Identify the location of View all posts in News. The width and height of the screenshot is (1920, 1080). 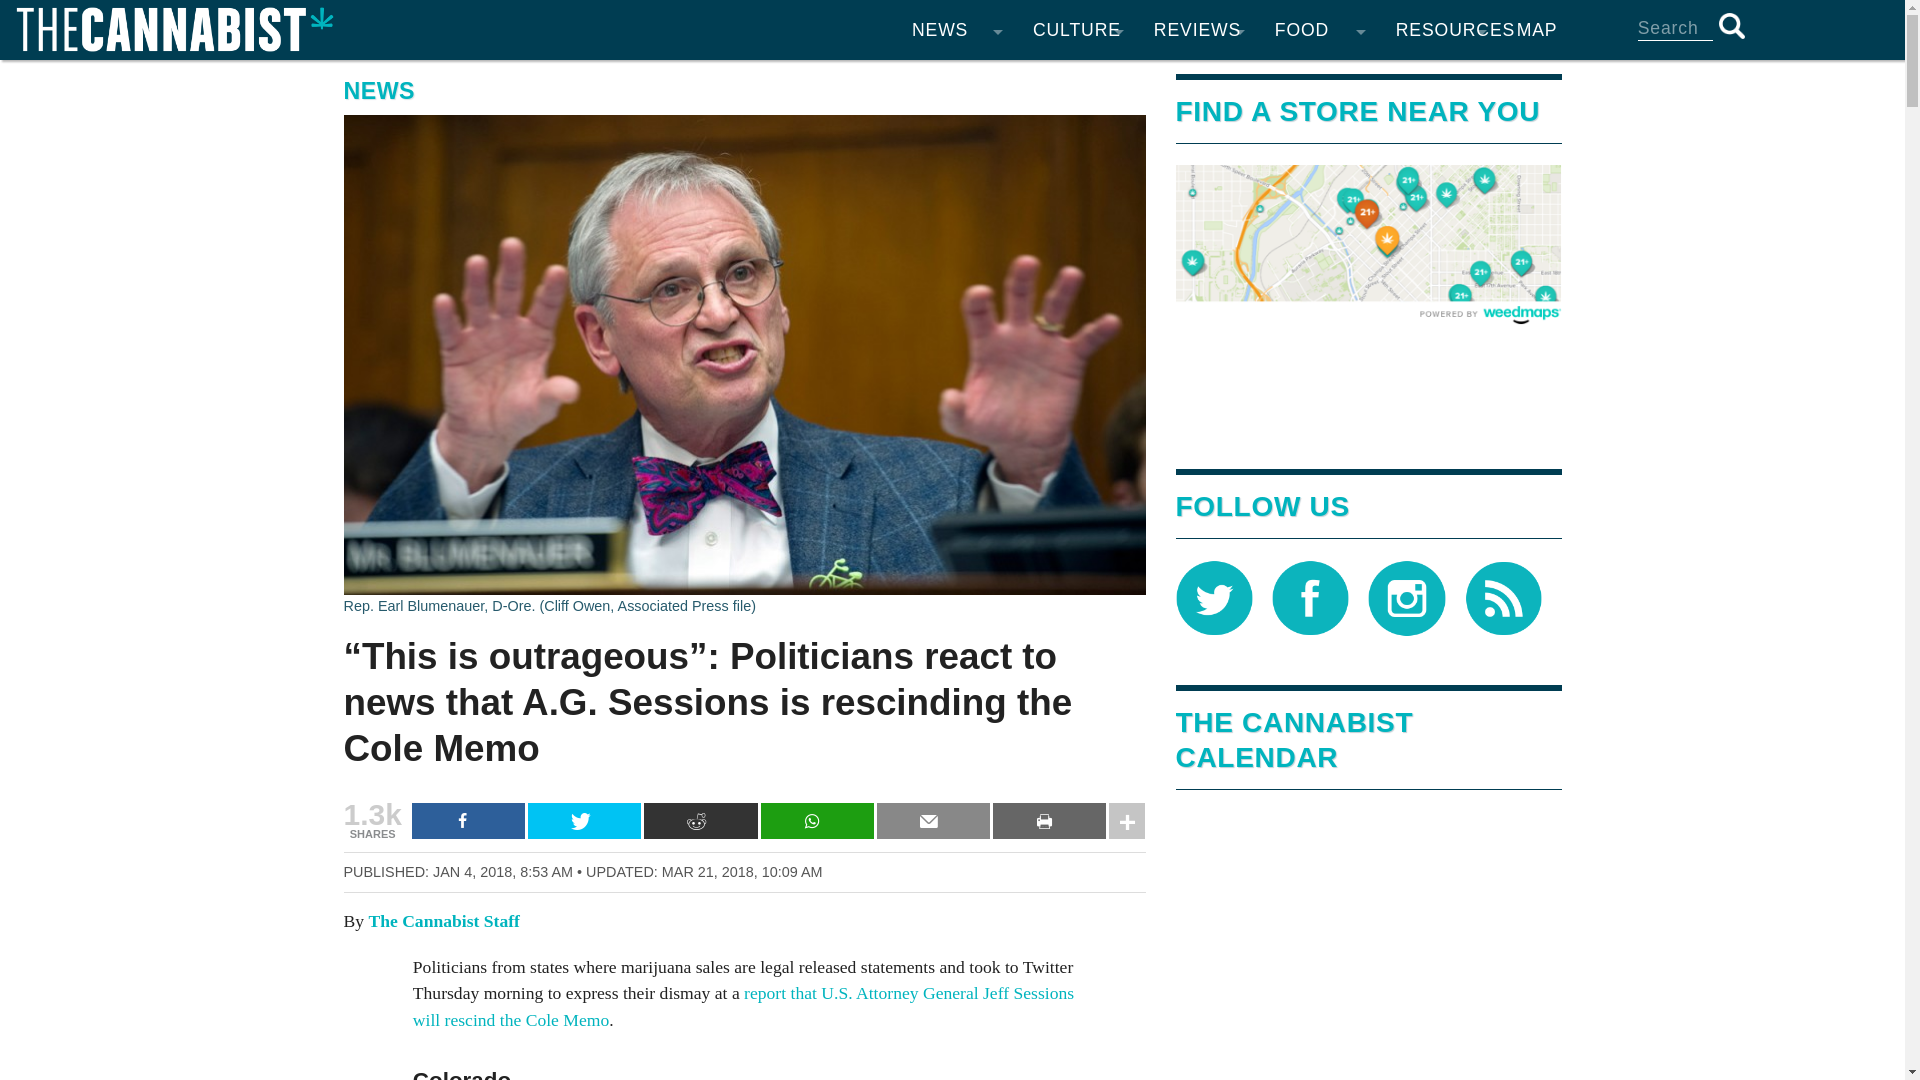
(380, 90).